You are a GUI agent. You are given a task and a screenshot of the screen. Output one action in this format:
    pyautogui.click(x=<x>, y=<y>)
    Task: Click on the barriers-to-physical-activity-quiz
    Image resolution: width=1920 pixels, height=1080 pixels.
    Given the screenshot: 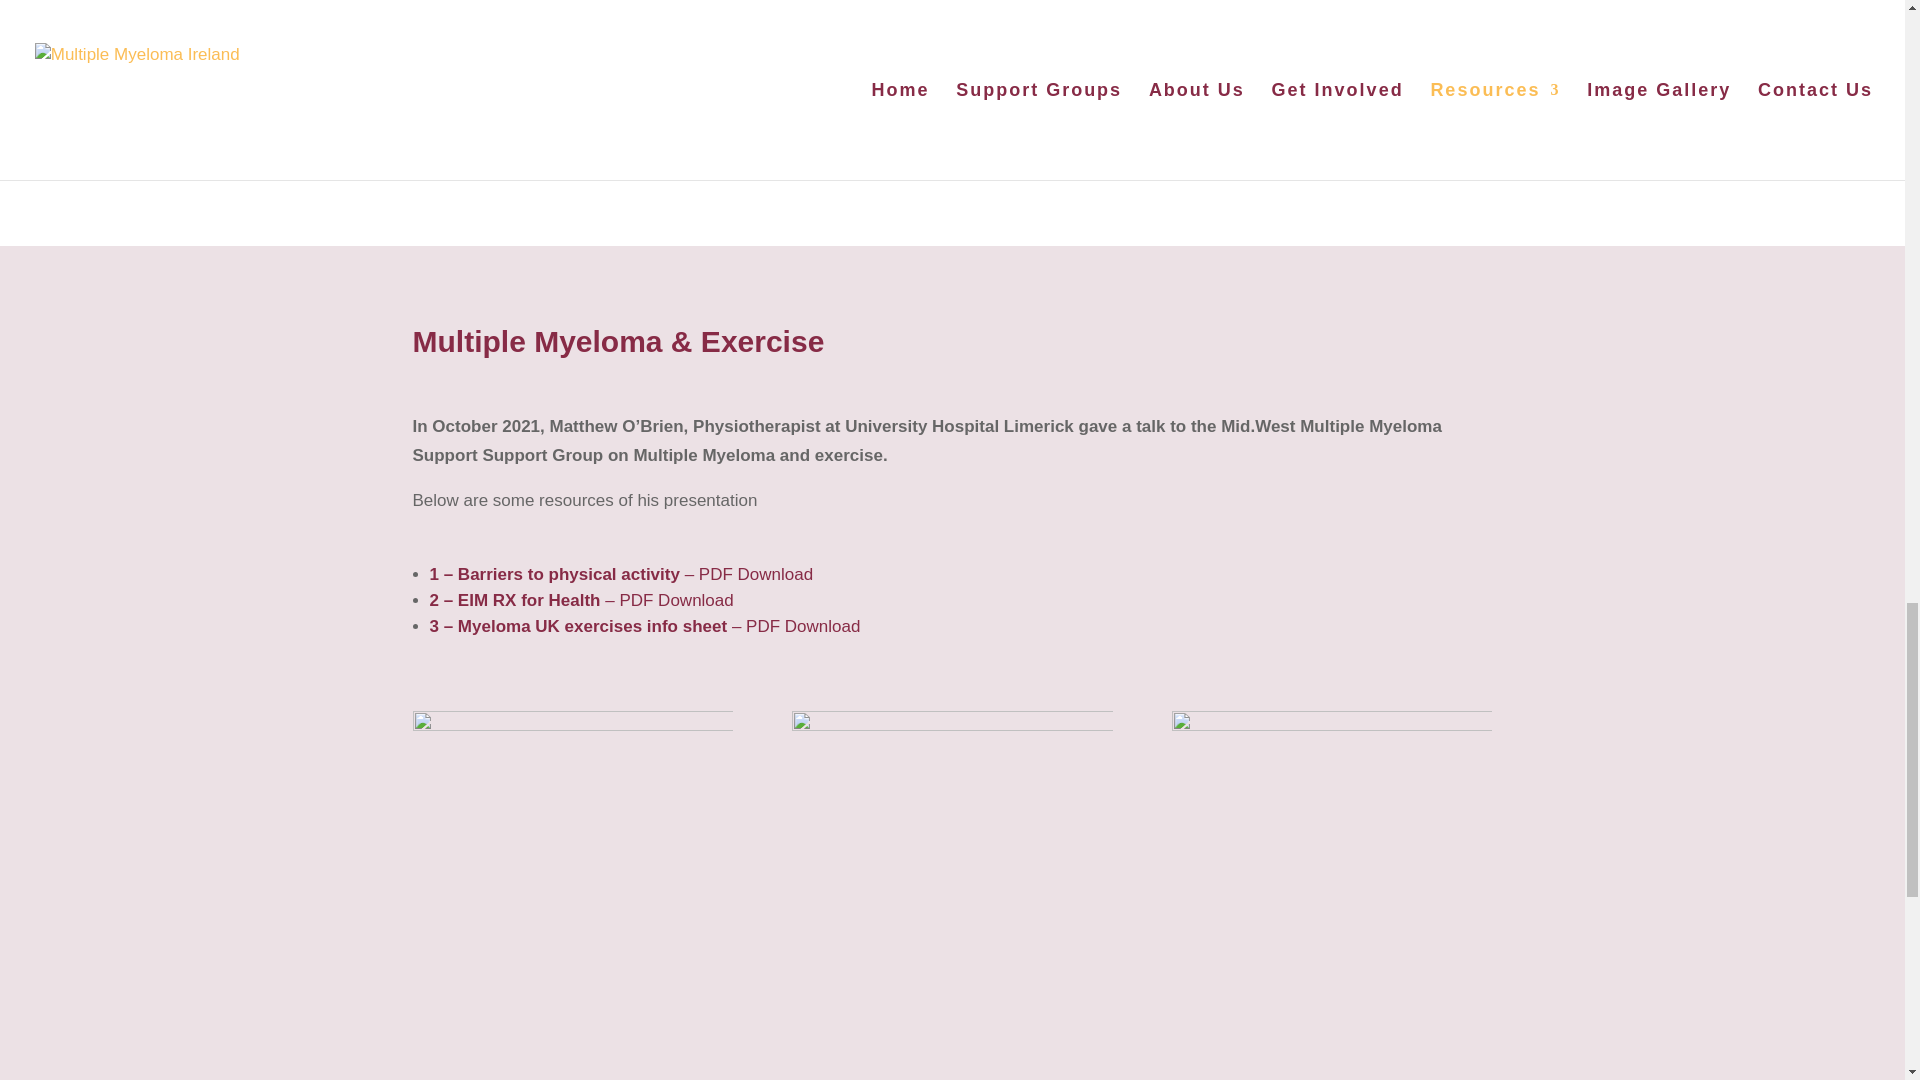 What is the action you would take?
    pyautogui.click(x=572, y=895)
    